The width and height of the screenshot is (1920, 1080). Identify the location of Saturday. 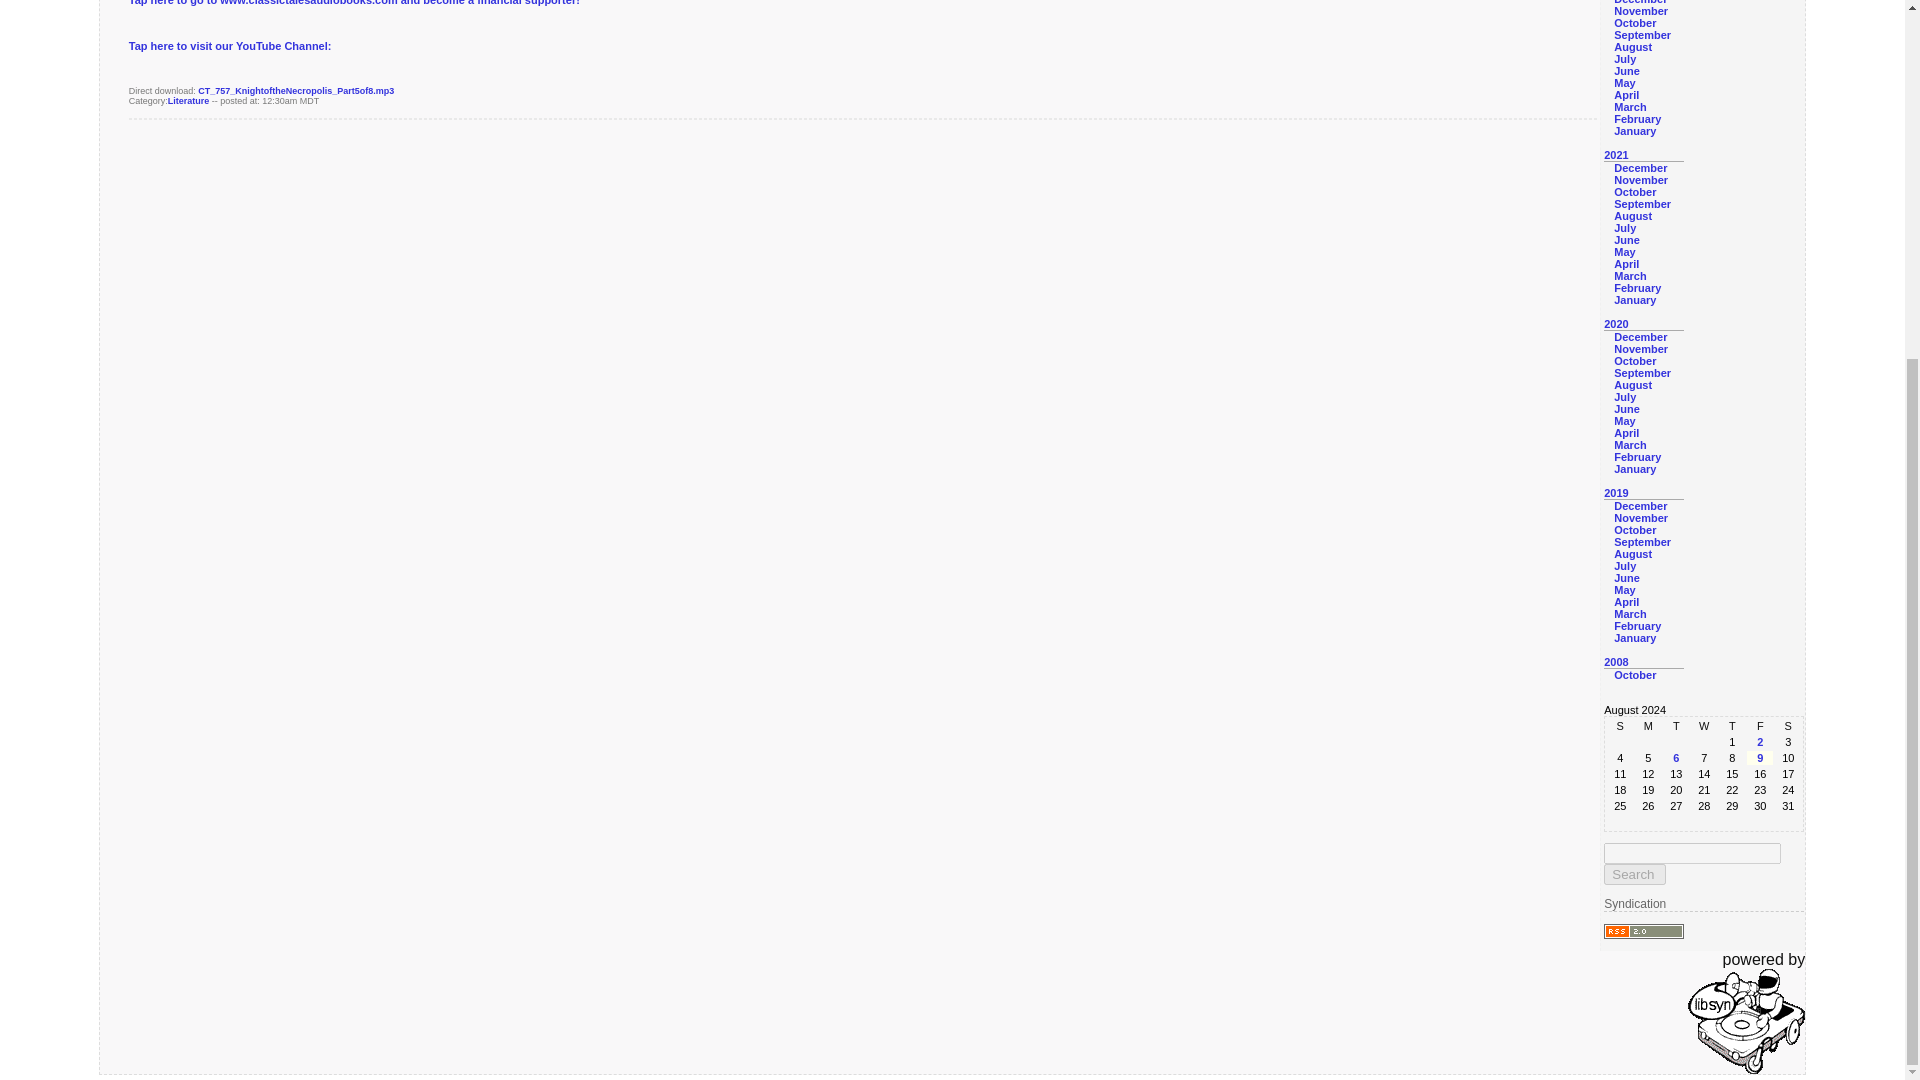
(1787, 726).